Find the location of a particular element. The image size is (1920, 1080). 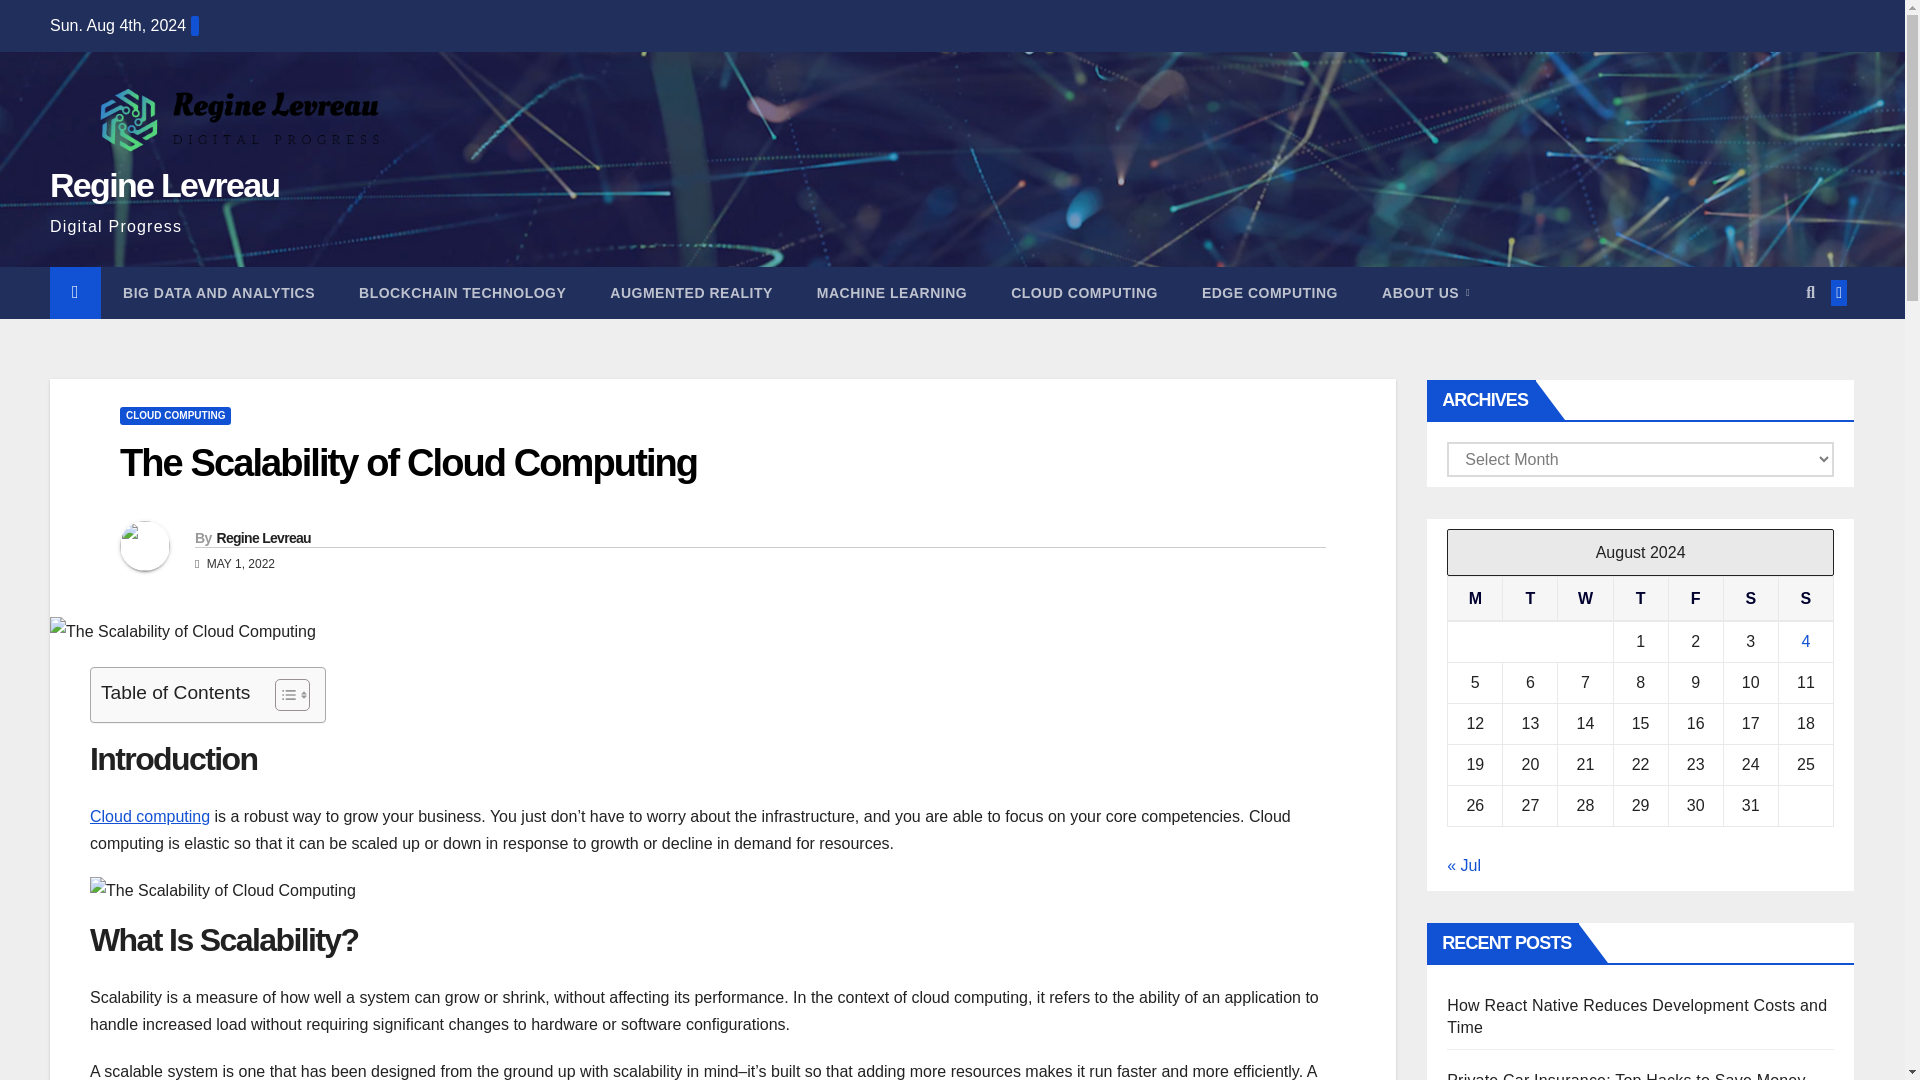

Cloud Computing is located at coordinates (1084, 292).